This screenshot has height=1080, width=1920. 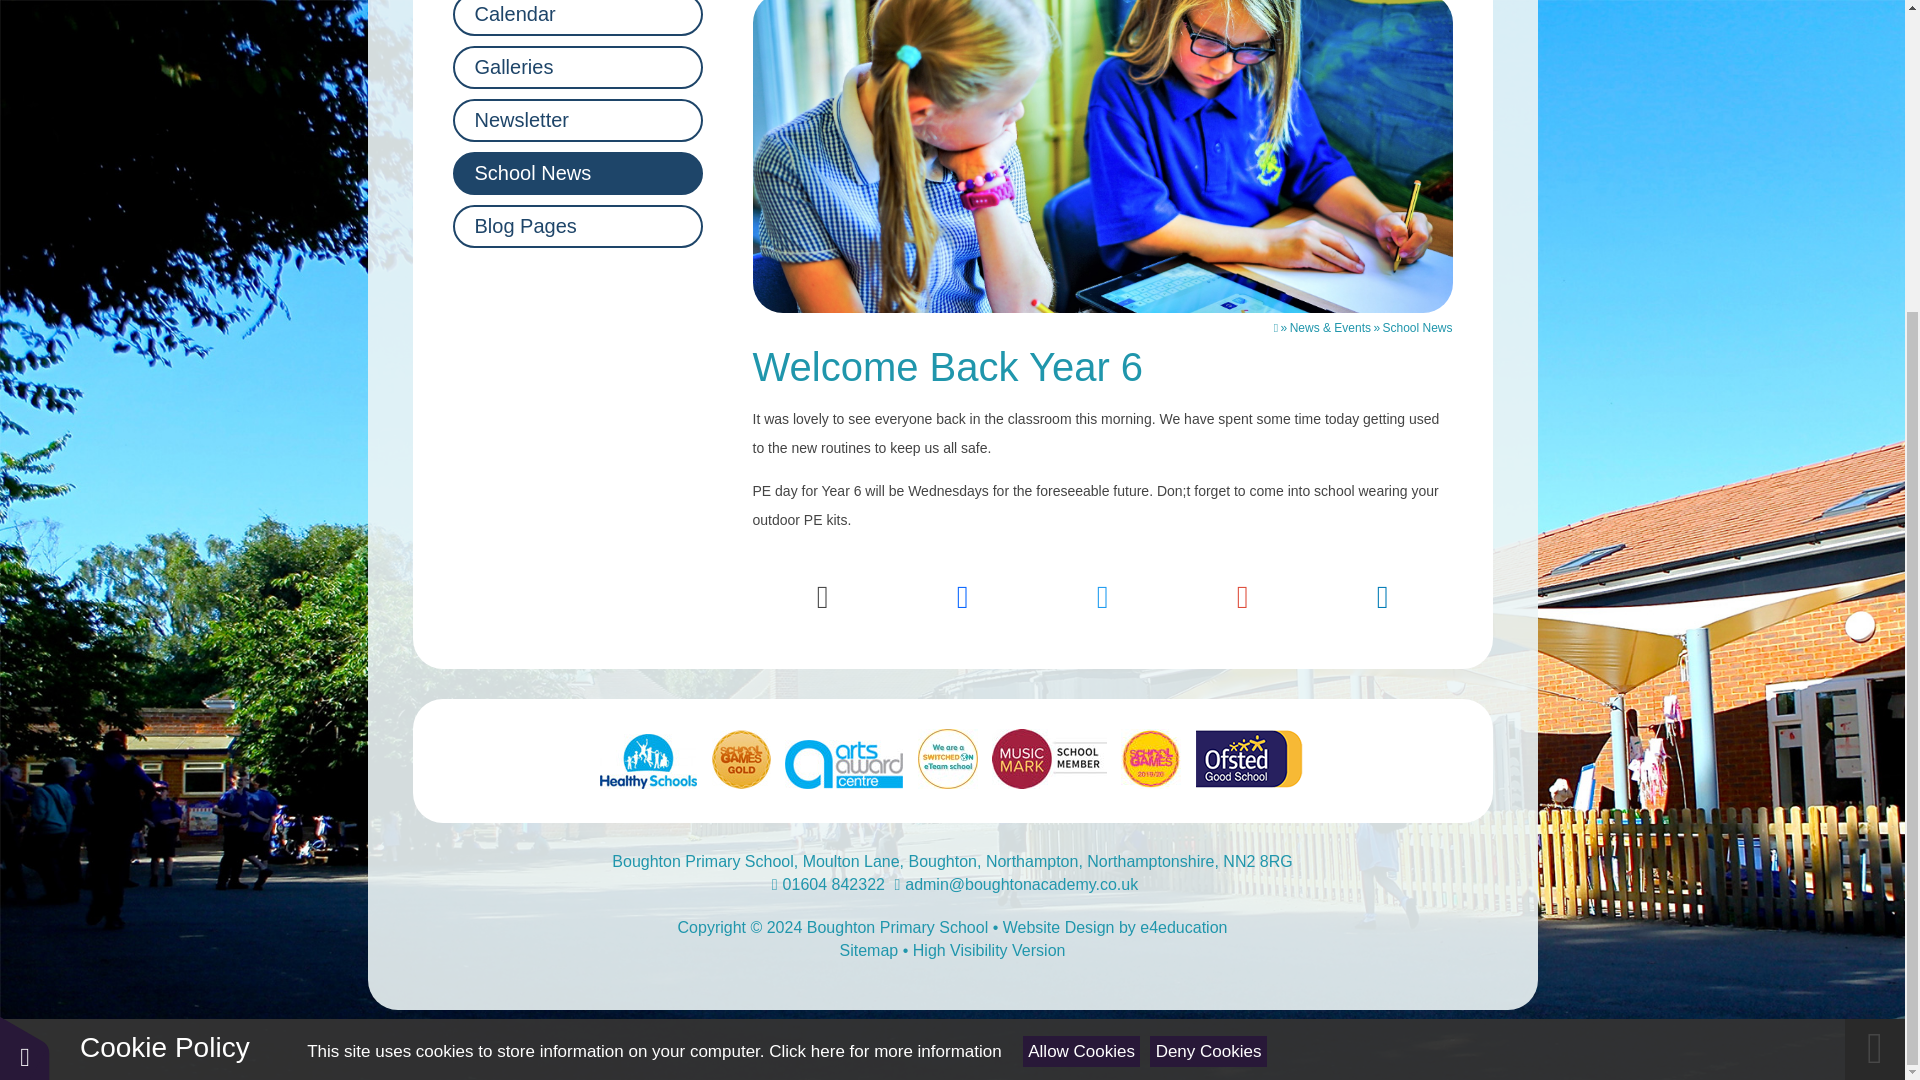 What do you see at coordinates (884, 625) in the screenshot?
I see `See cookie policy` at bounding box center [884, 625].